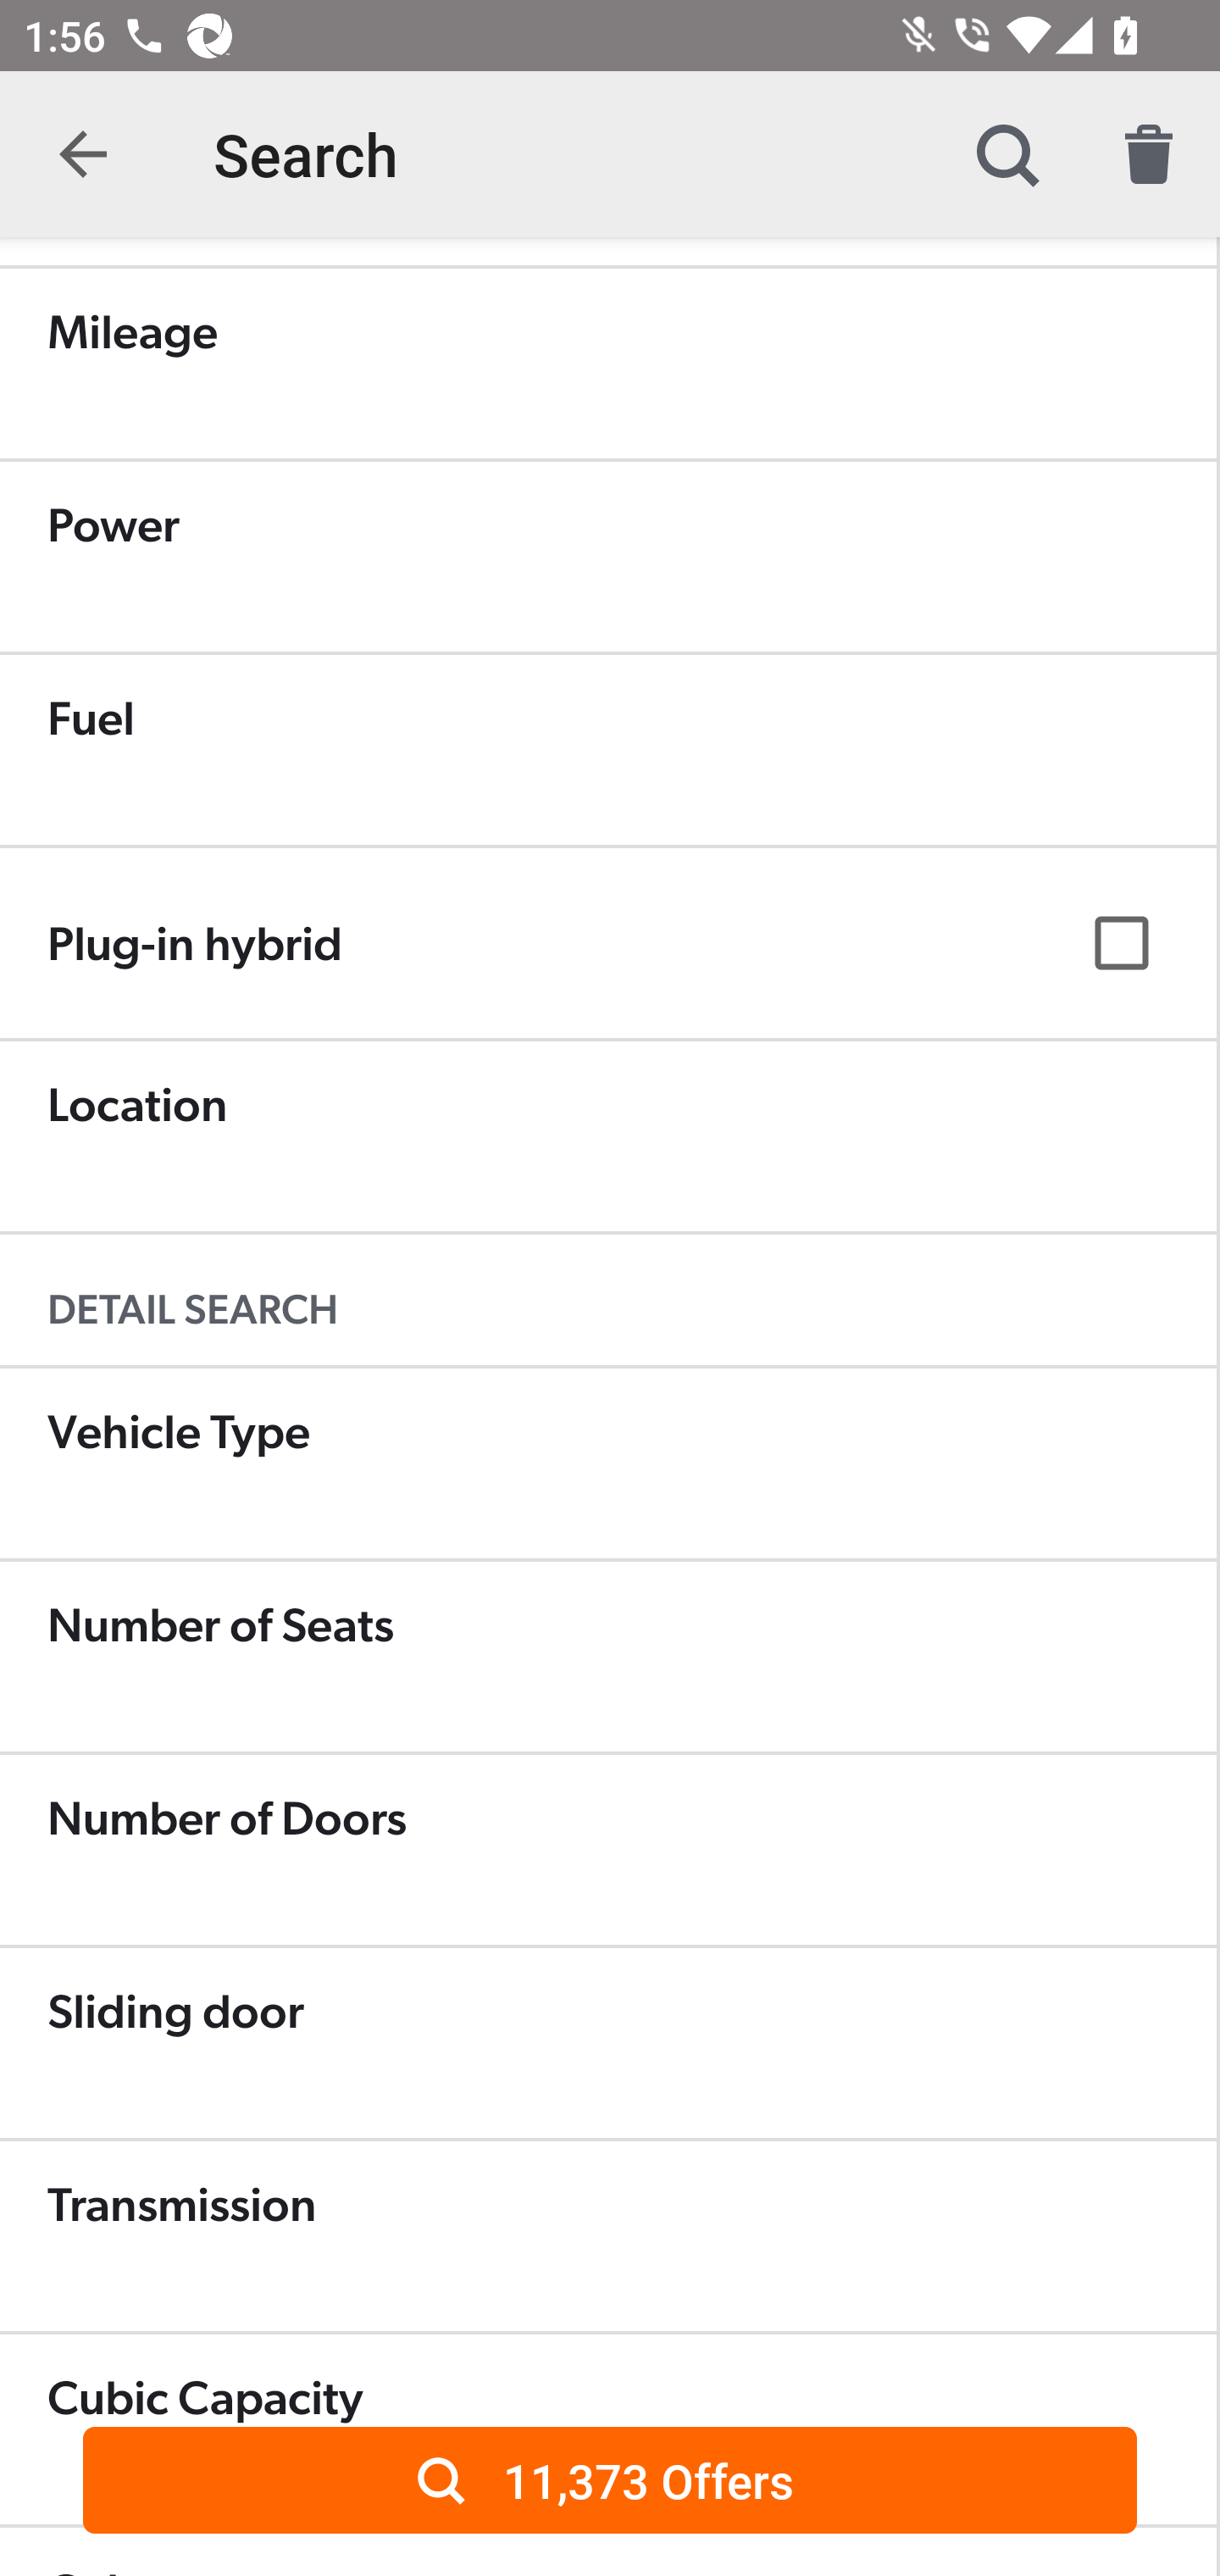 This screenshot has height=2576, width=1220. What do you see at coordinates (608, 944) in the screenshot?
I see `Plug-in hybrid` at bounding box center [608, 944].